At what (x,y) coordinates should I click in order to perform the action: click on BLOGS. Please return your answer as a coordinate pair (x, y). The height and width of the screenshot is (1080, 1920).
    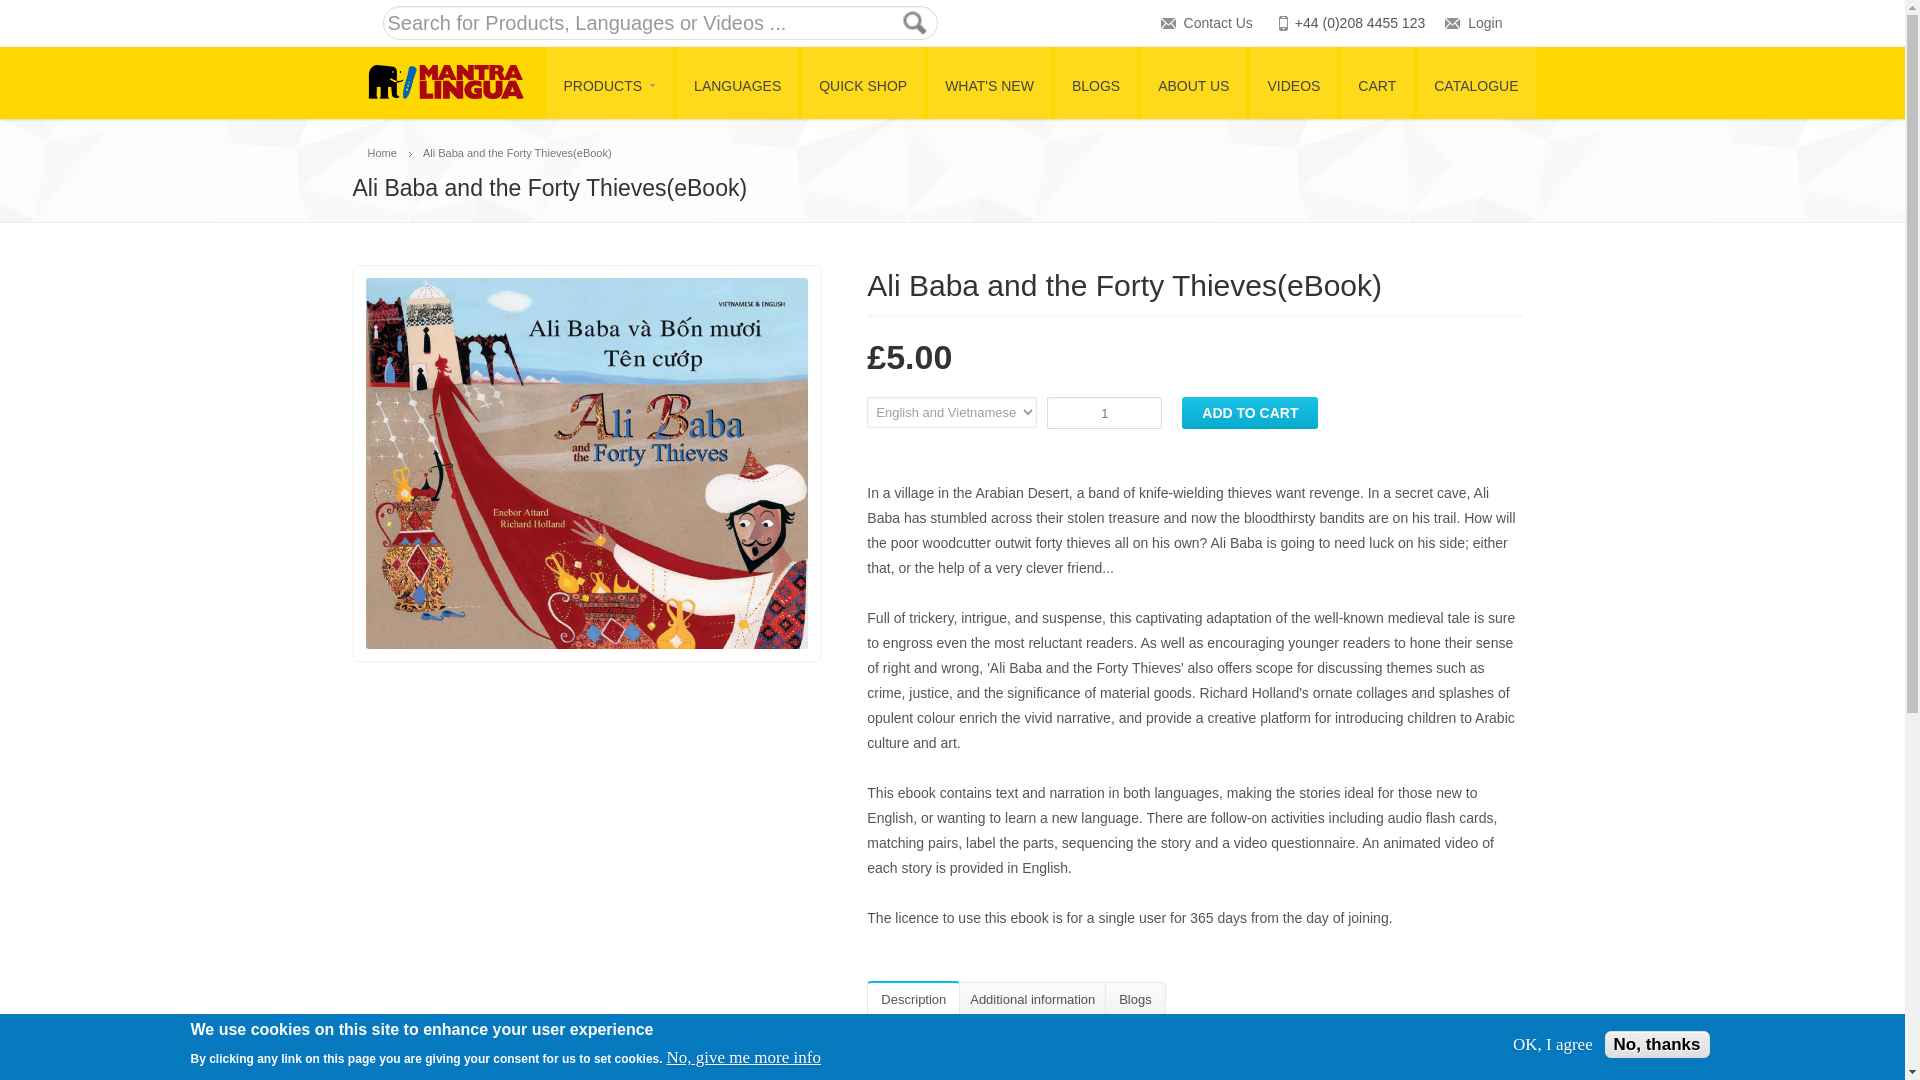
    Looking at the image, I should click on (1095, 82).